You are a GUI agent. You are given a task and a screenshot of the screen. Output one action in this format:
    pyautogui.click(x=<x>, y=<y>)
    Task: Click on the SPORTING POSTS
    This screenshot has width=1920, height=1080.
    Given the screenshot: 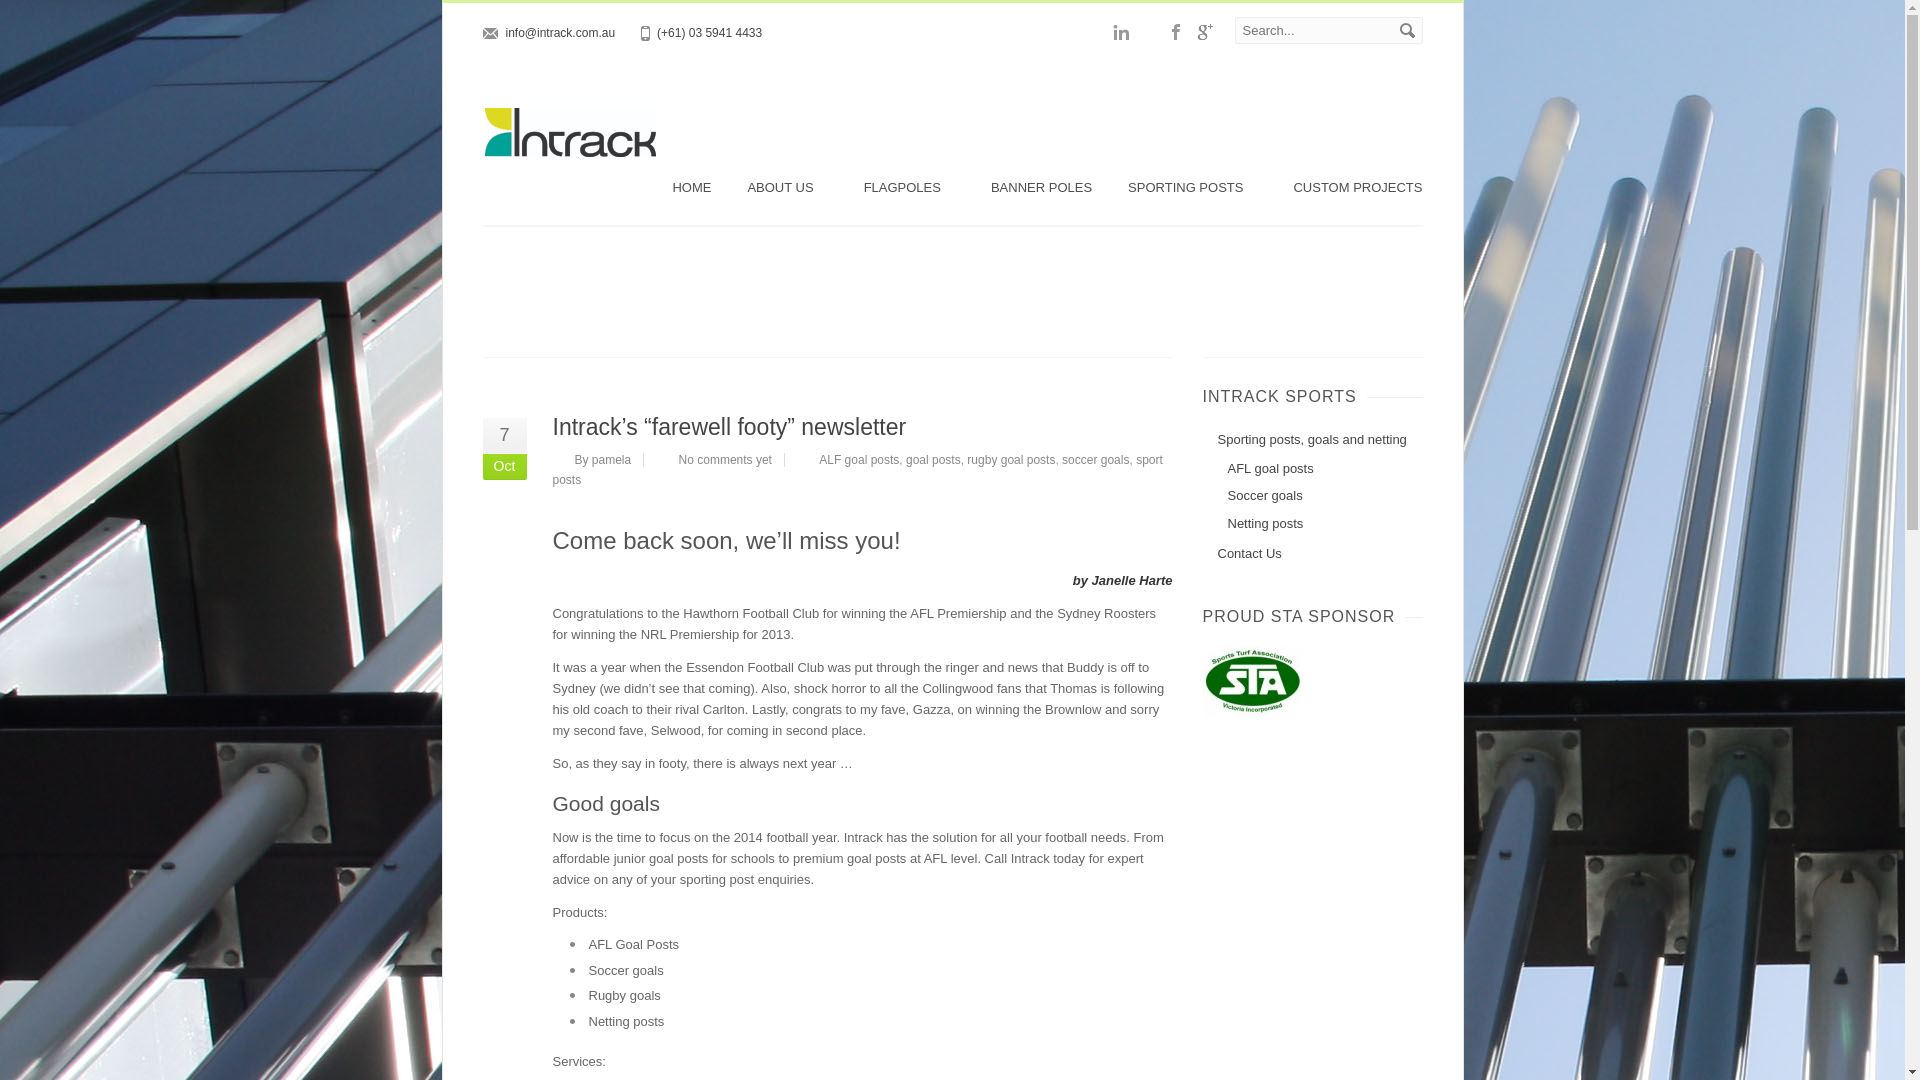 What is the action you would take?
    pyautogui.click(x=1192, y=188)
    